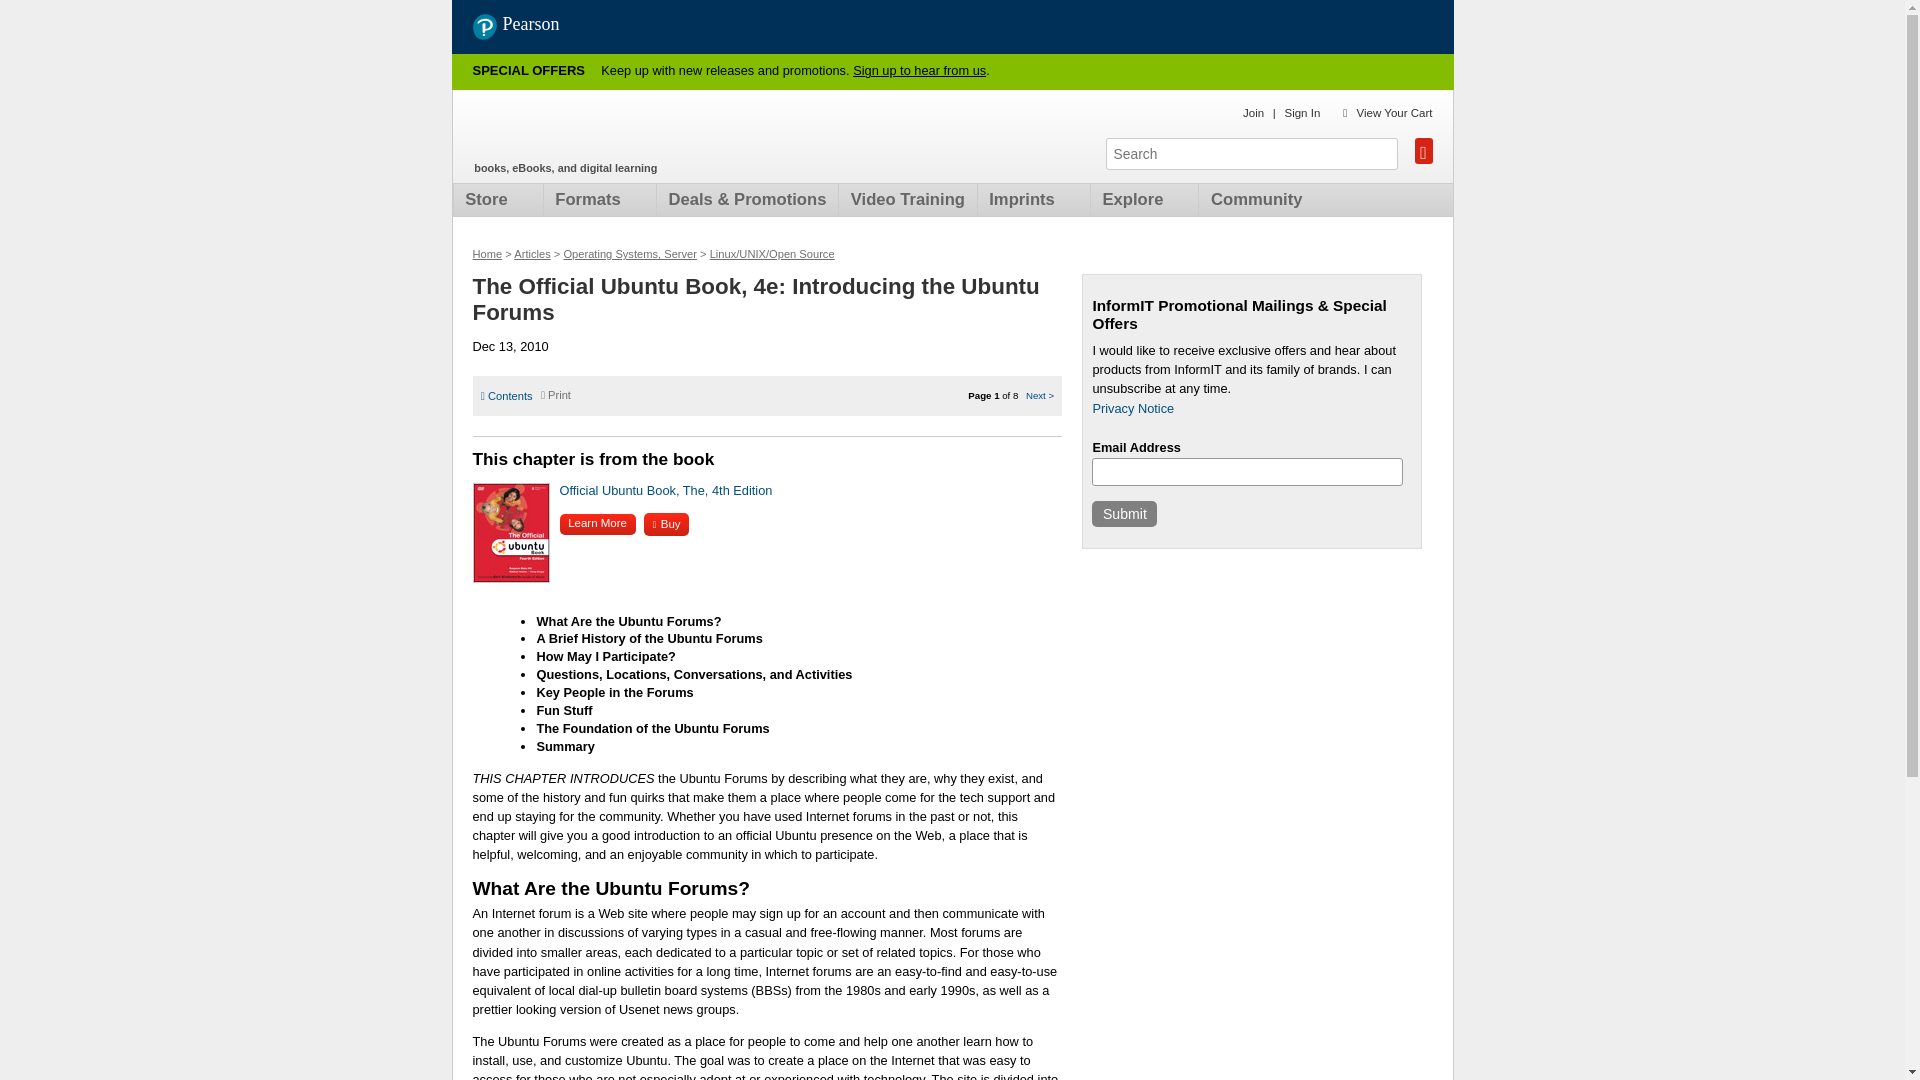 Image resolution: width=1920 pixels, height=1080 pixels. I want to click on Join, so click(1252, 112).